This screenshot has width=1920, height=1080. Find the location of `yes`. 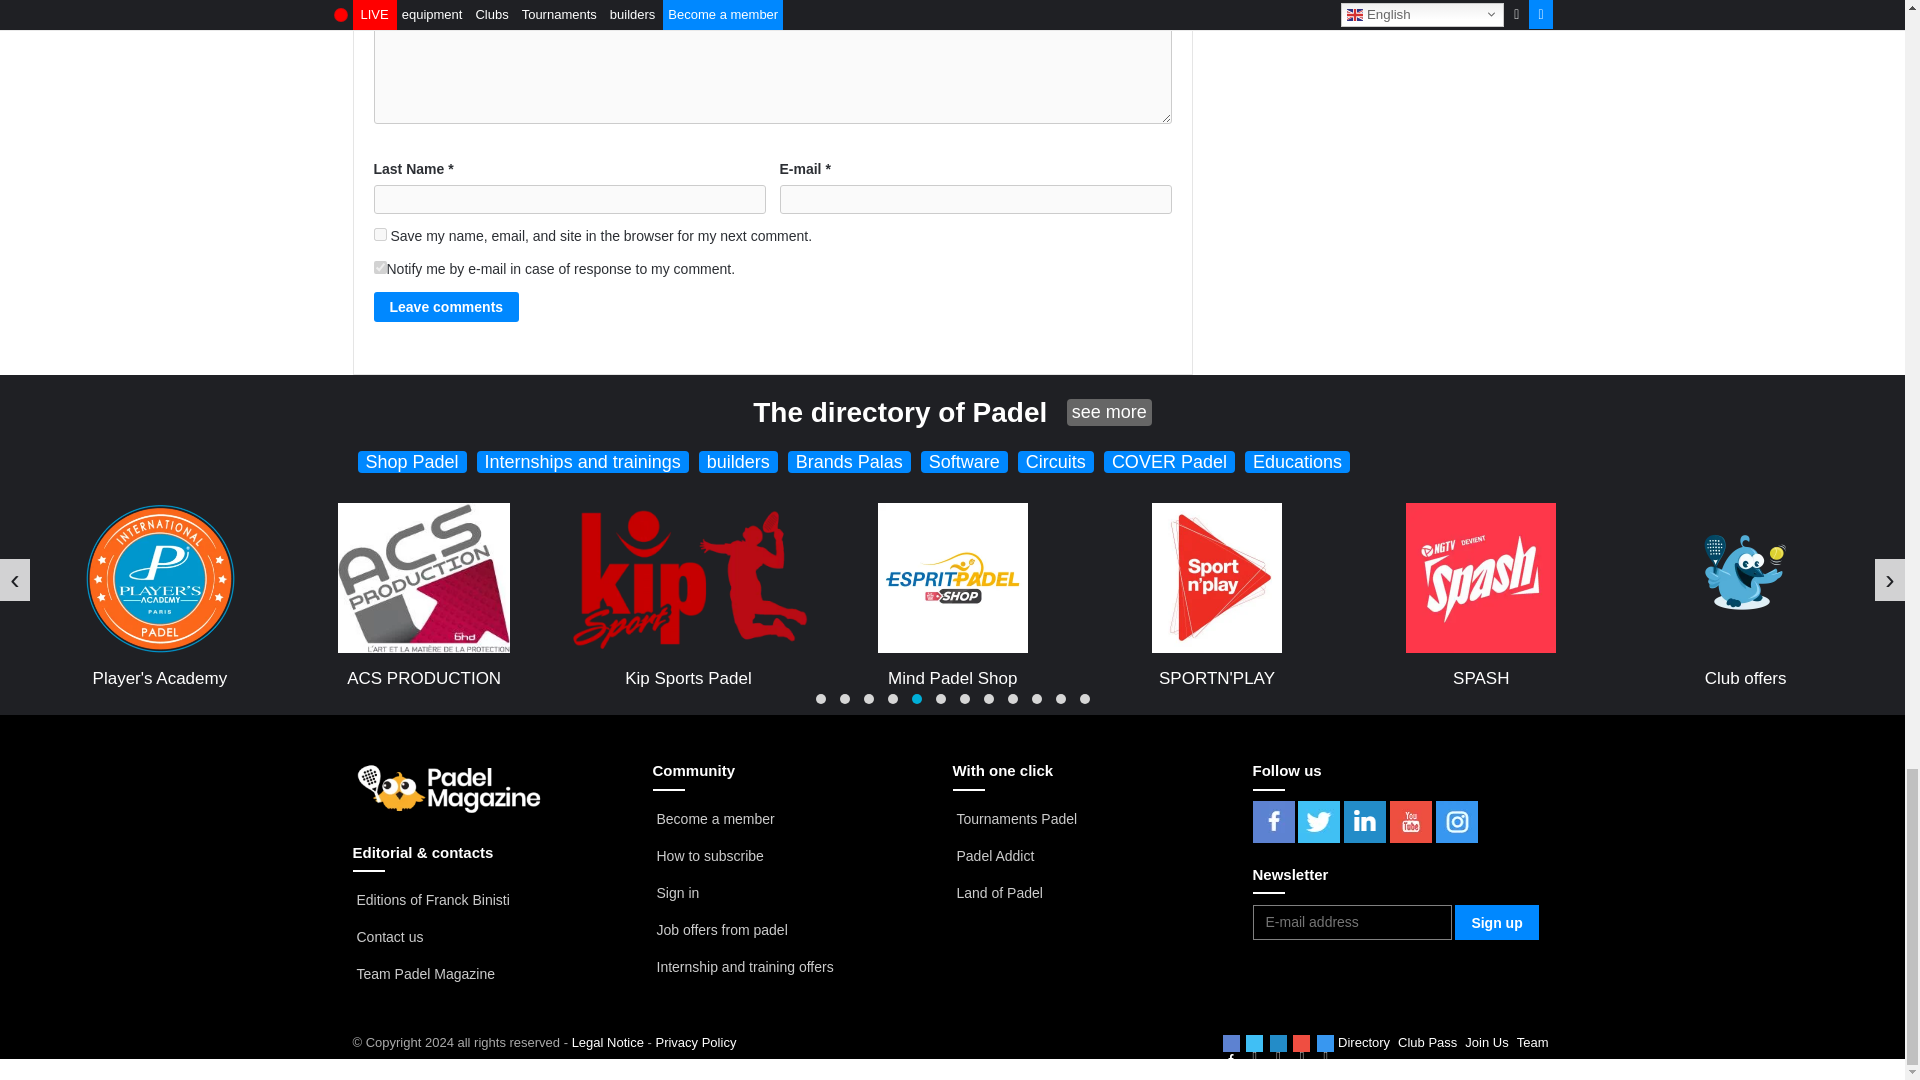

yes is located at coordinates (380, 234).